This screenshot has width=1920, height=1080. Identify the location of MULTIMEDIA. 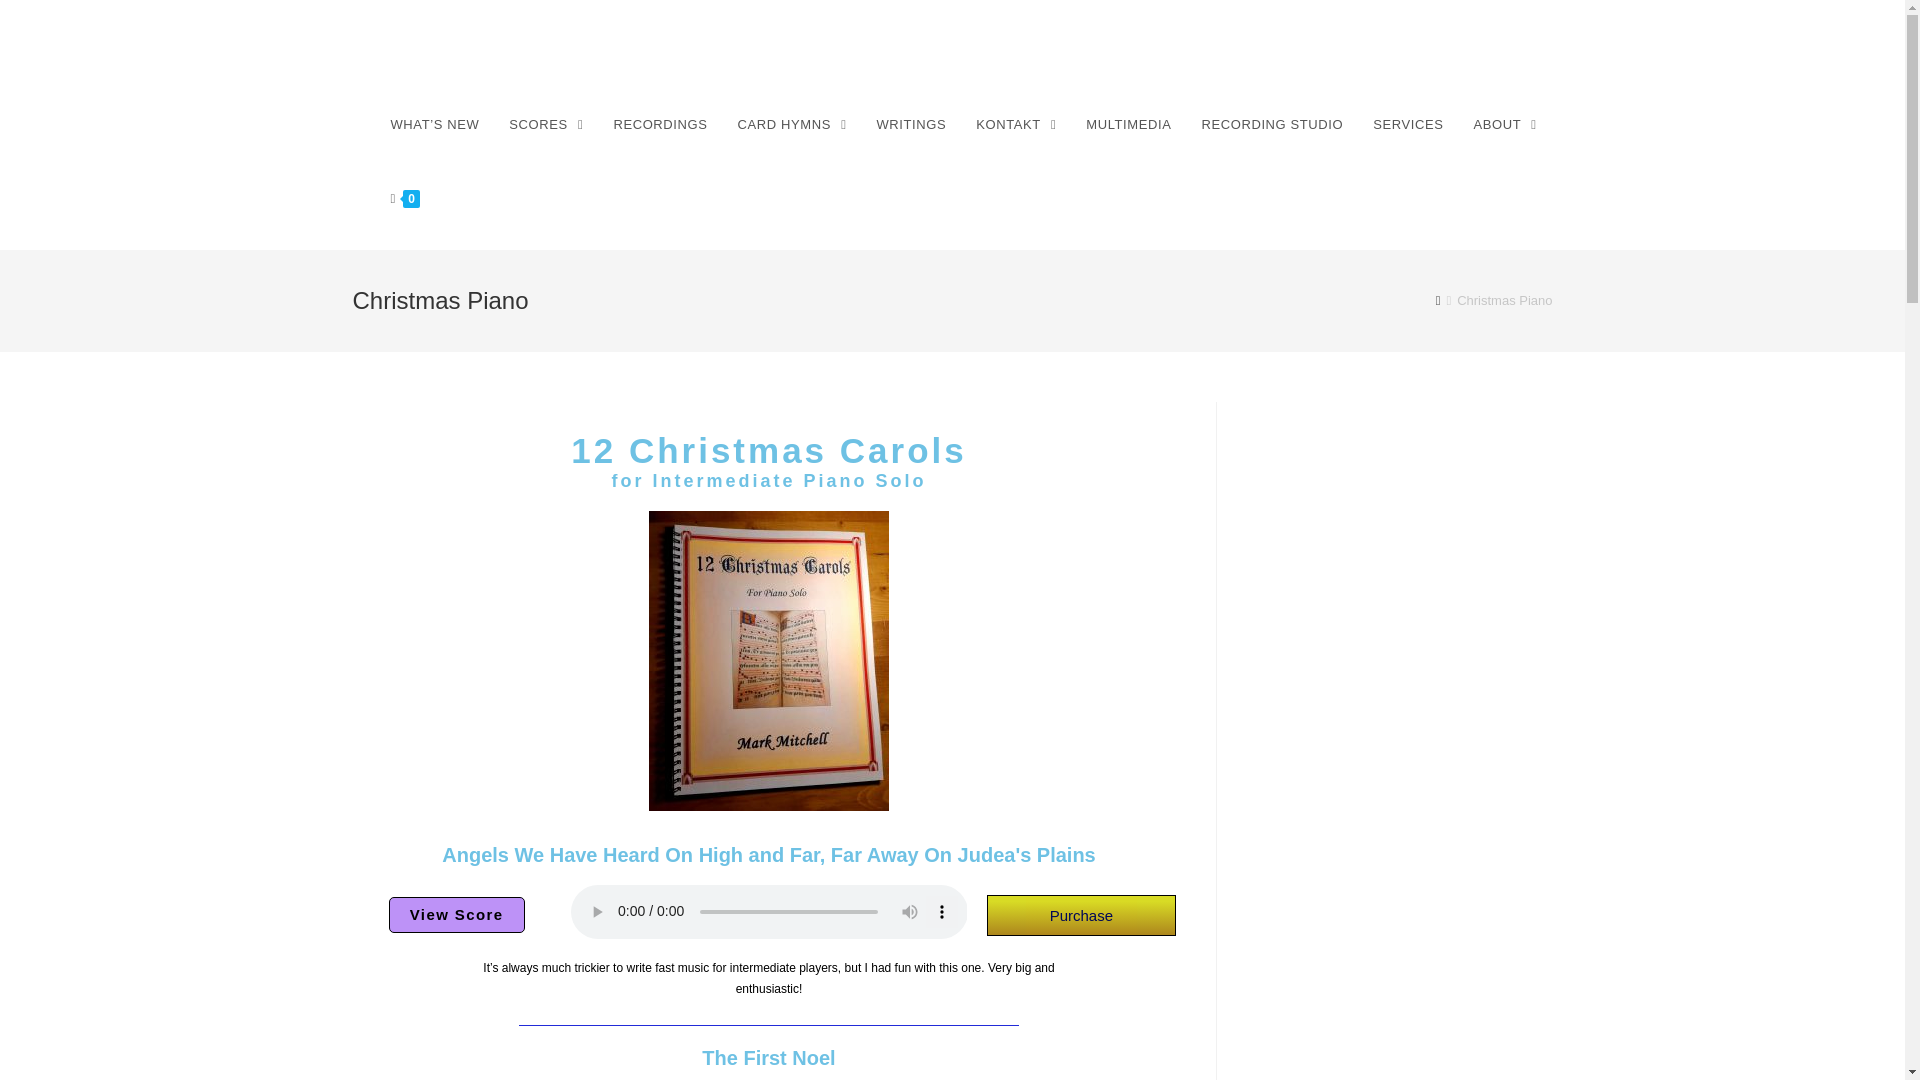
(1128, 124).